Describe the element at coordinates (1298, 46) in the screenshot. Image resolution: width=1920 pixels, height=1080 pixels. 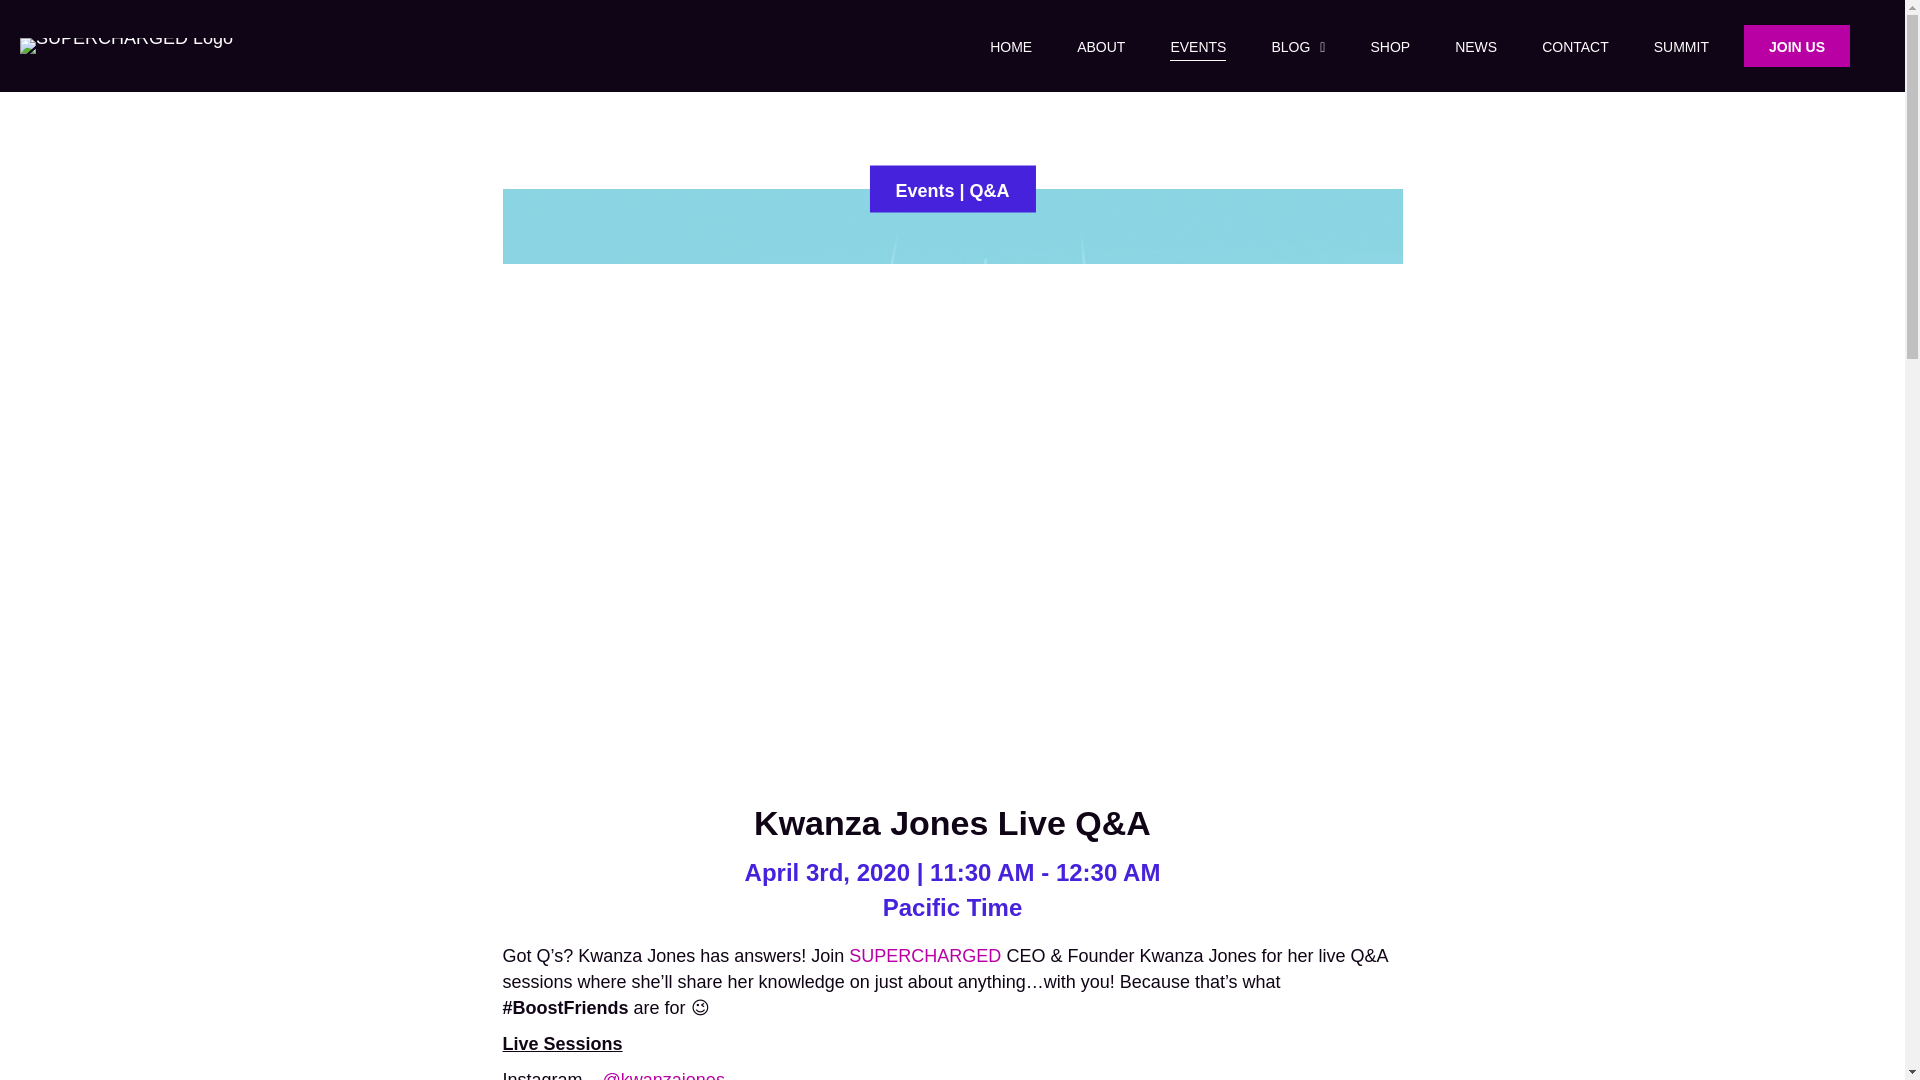
I see `BLOG` at that location.